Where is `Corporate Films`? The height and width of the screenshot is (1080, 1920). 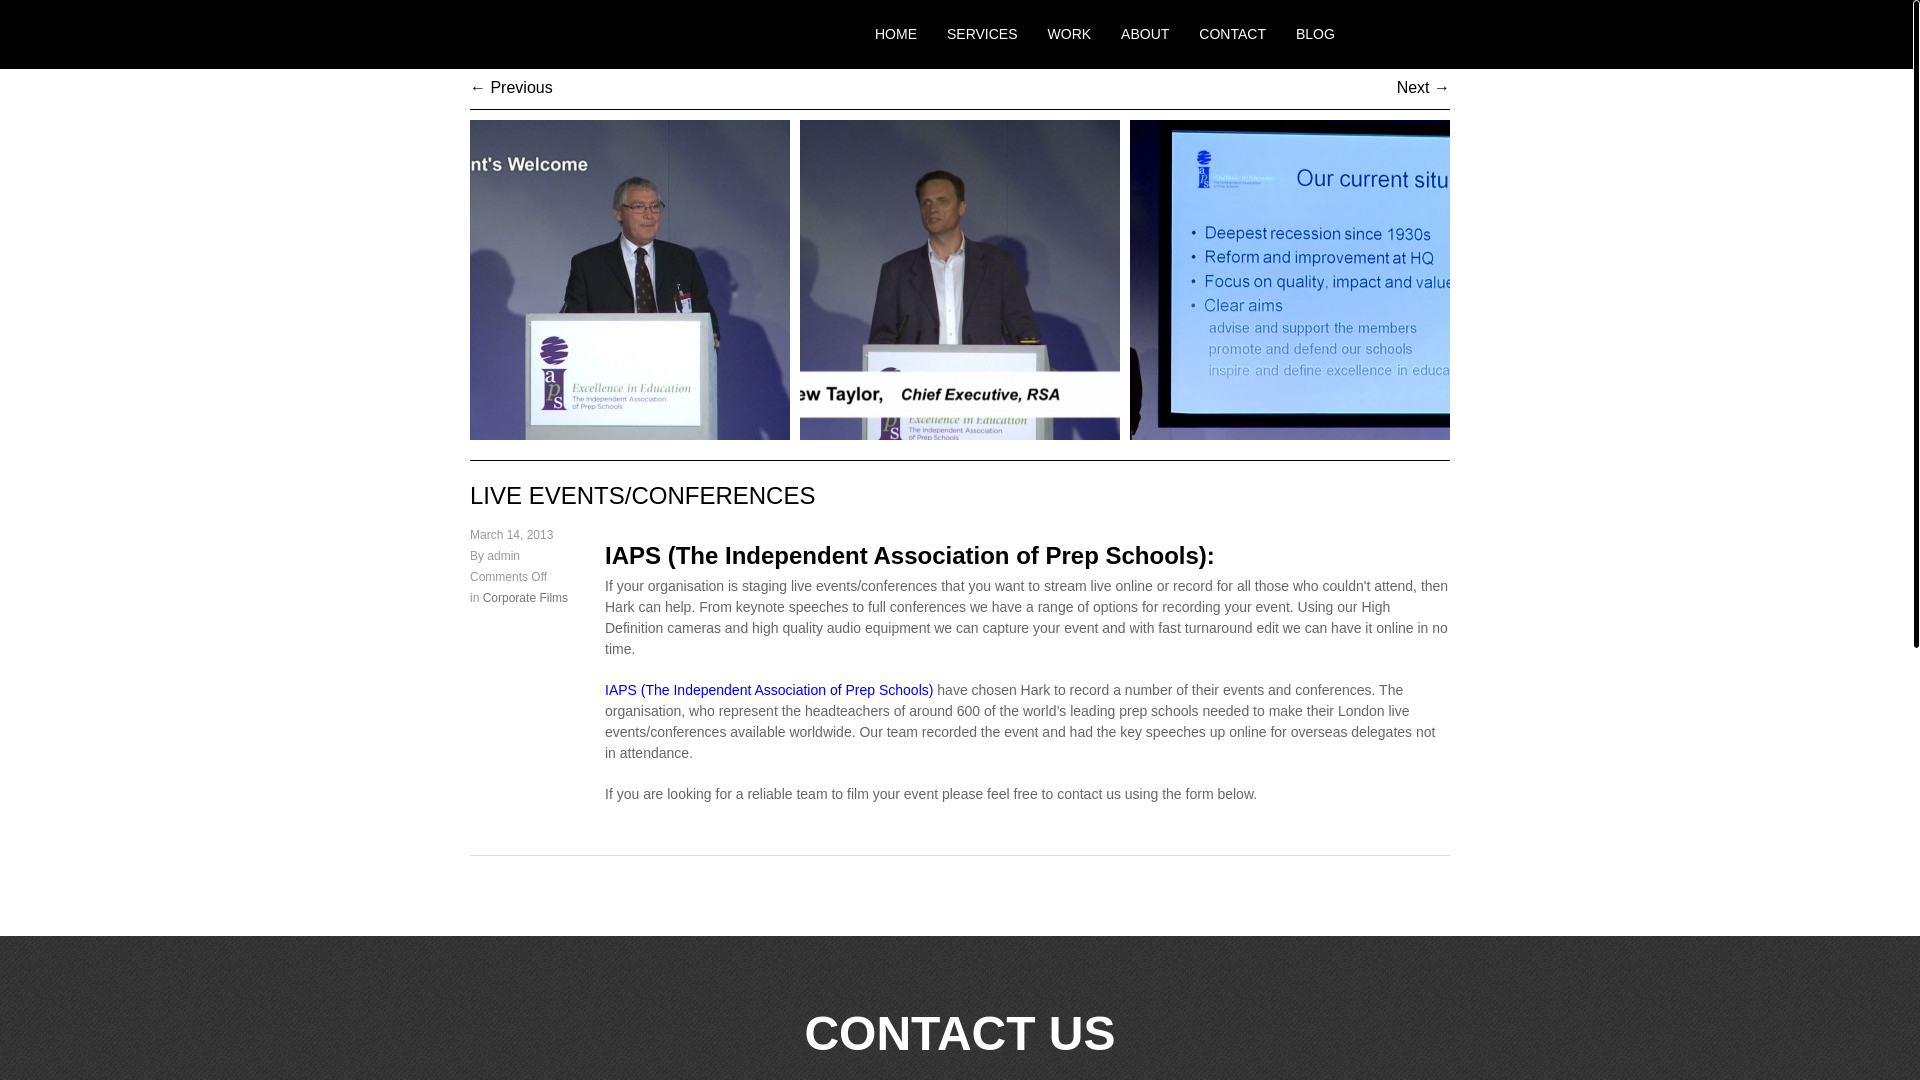 Corporate Films is located at coordinates (526, 597).